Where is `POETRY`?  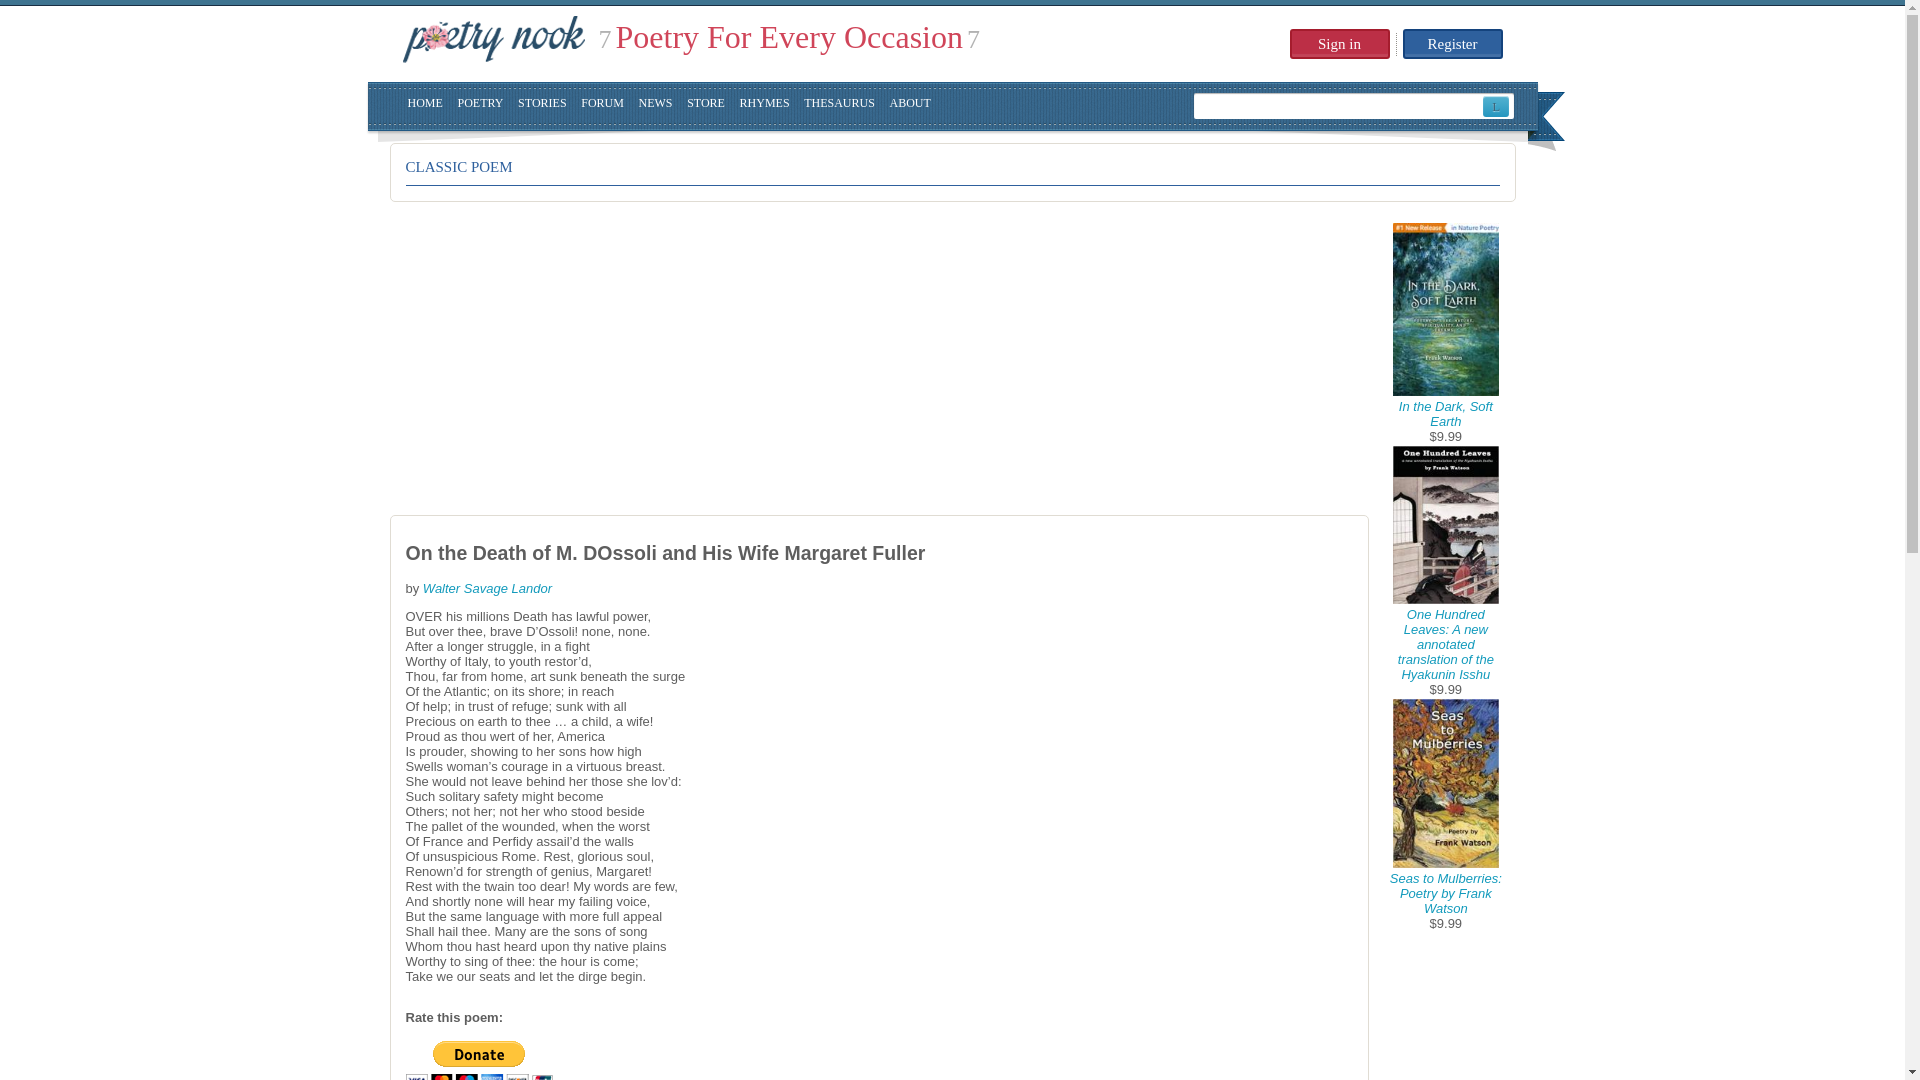 POETRY is located at coordinates (480, 106).